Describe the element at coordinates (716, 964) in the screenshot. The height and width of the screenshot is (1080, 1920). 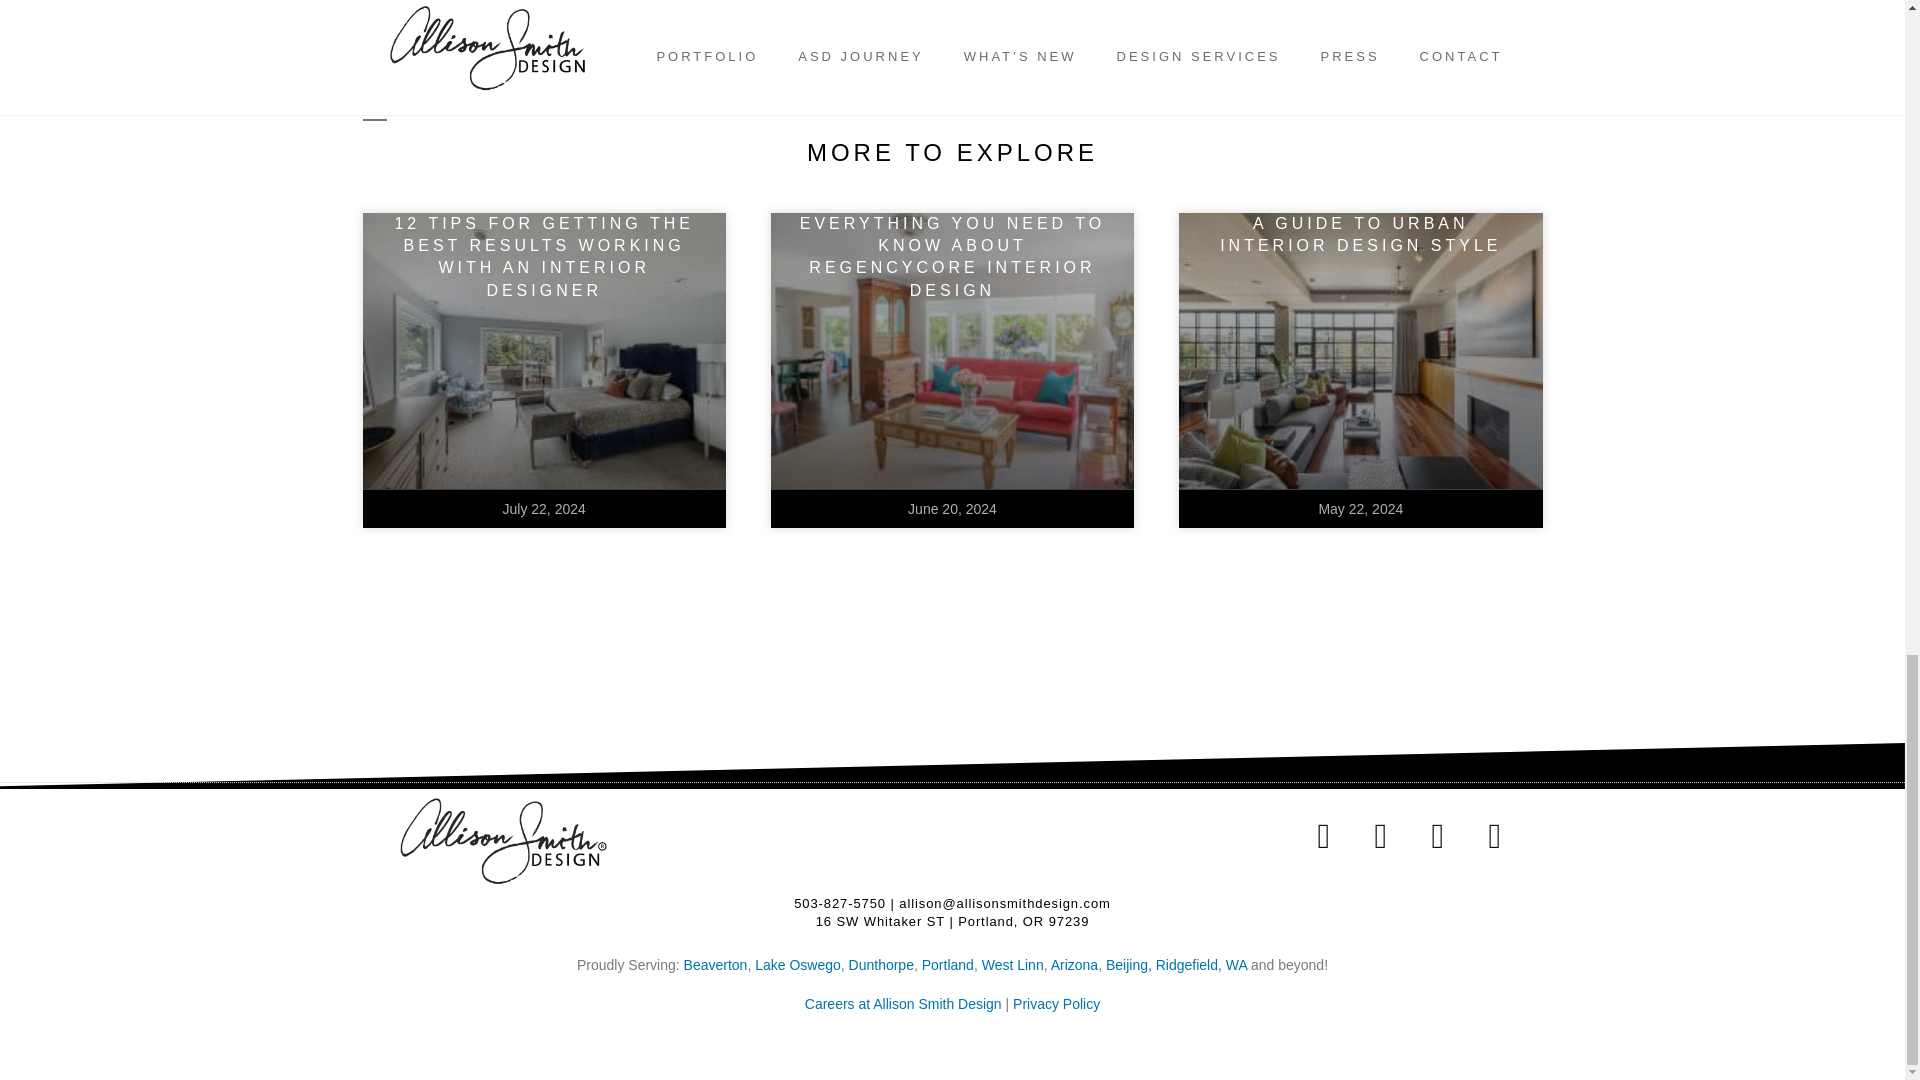
I see `Beaverton` at that location.